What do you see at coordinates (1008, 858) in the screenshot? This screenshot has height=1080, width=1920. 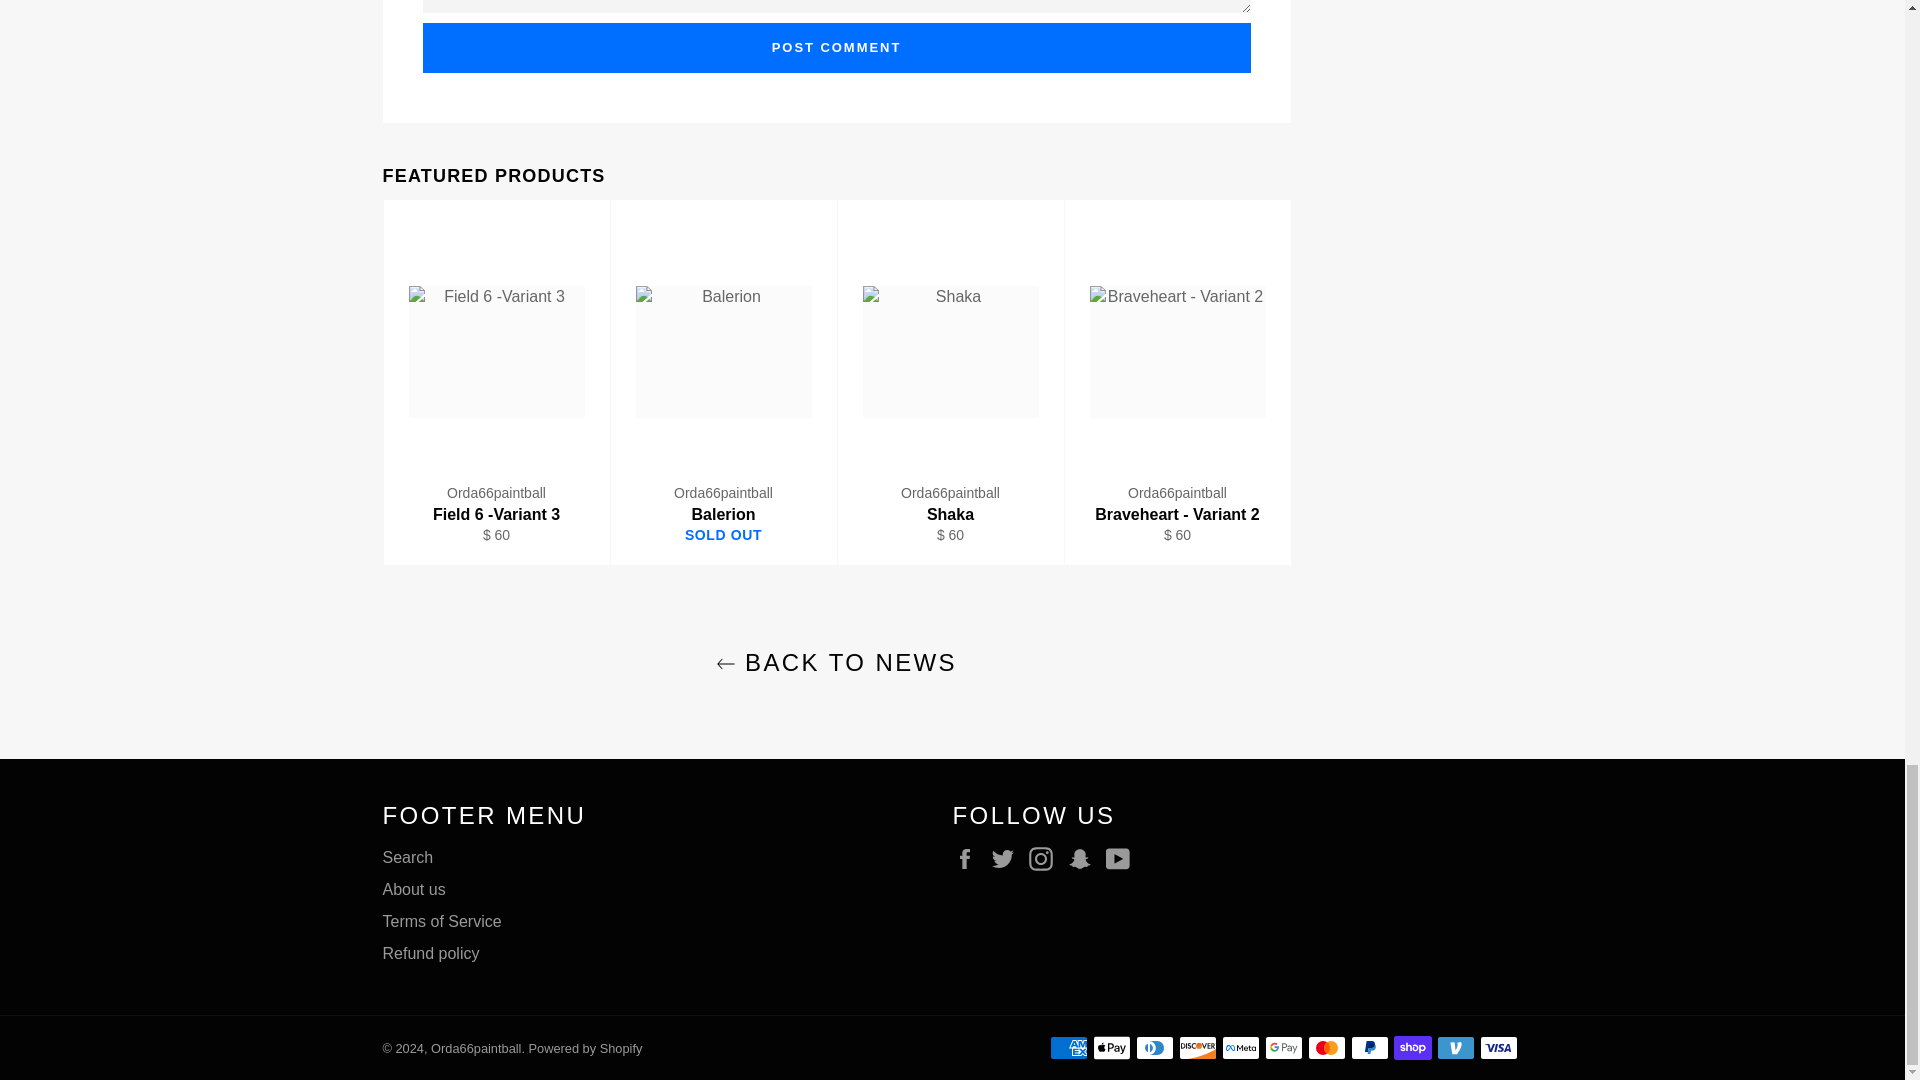 I see `Orda66paintball on Twitter` at bounding box center [1008, 858].